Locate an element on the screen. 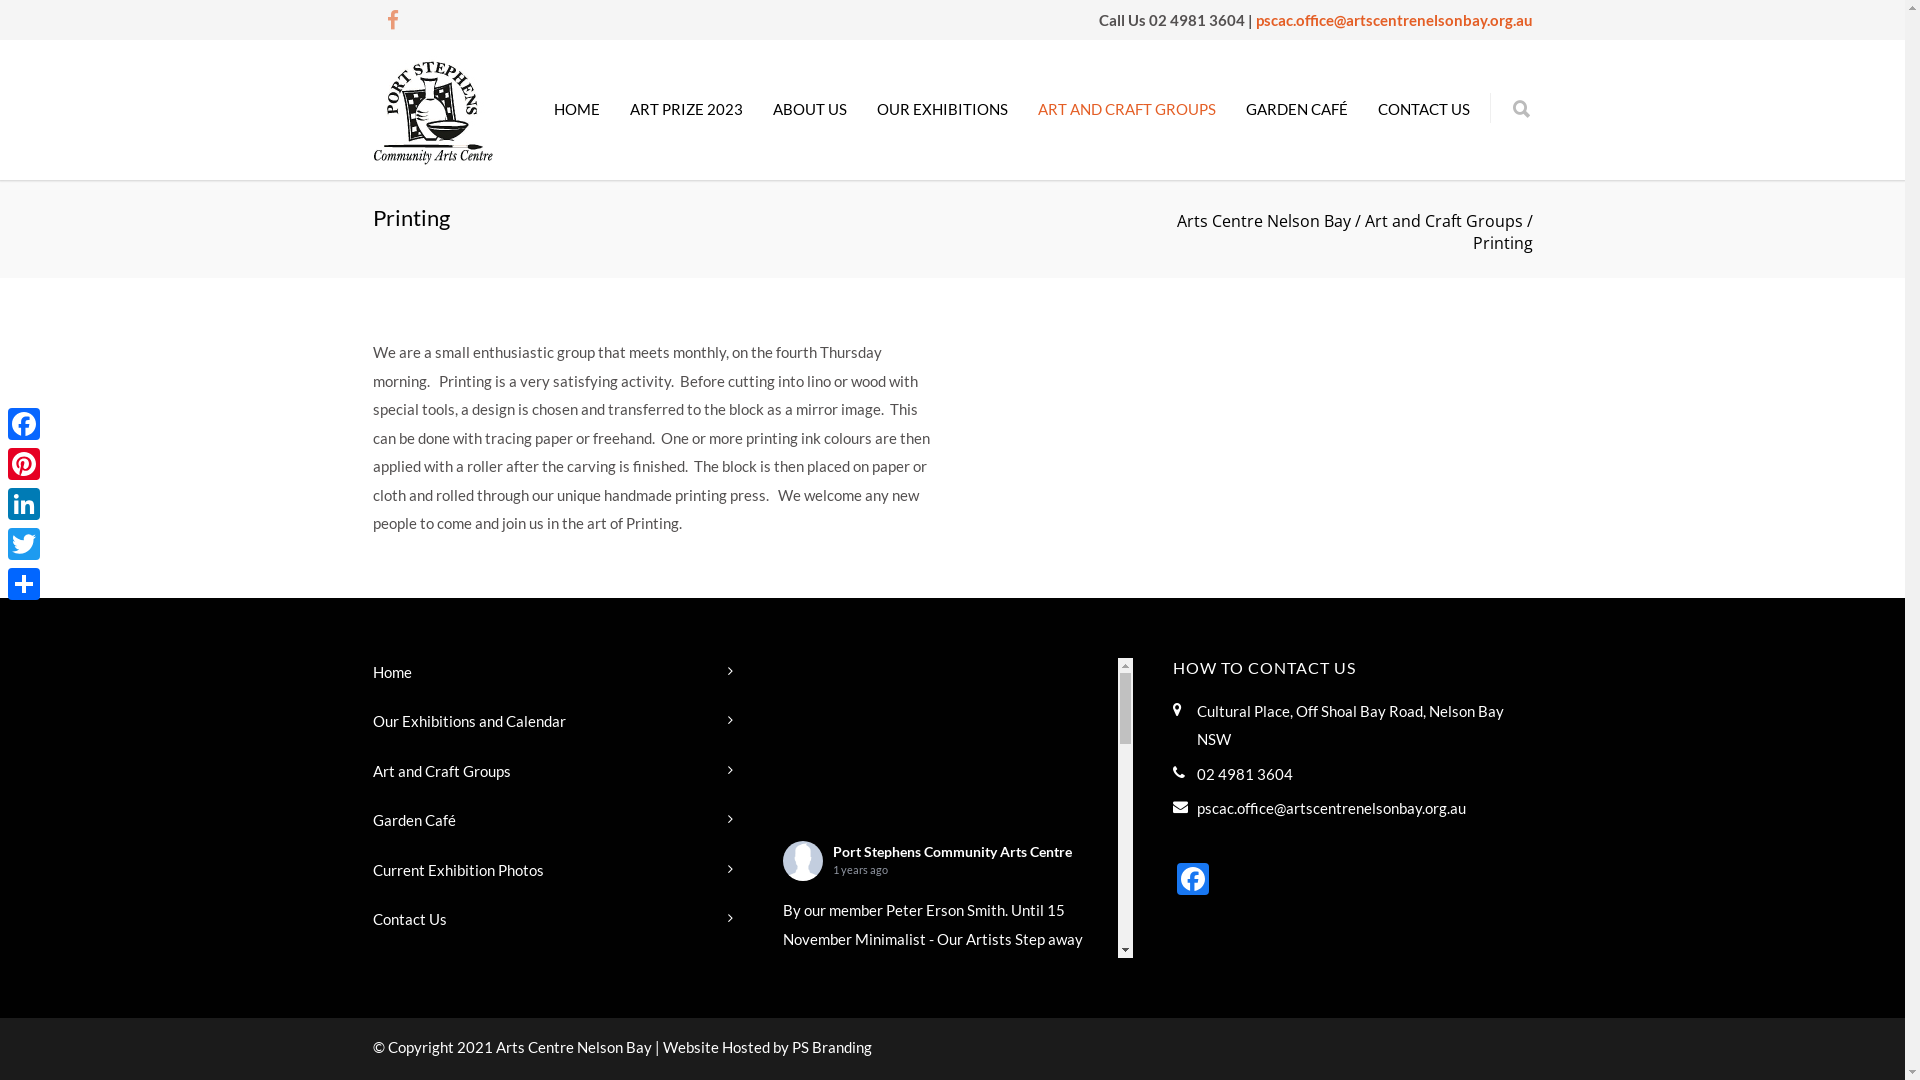 The image size is (1920, 1080). Art and Craft Groups is located at coordinates (1443, 221).